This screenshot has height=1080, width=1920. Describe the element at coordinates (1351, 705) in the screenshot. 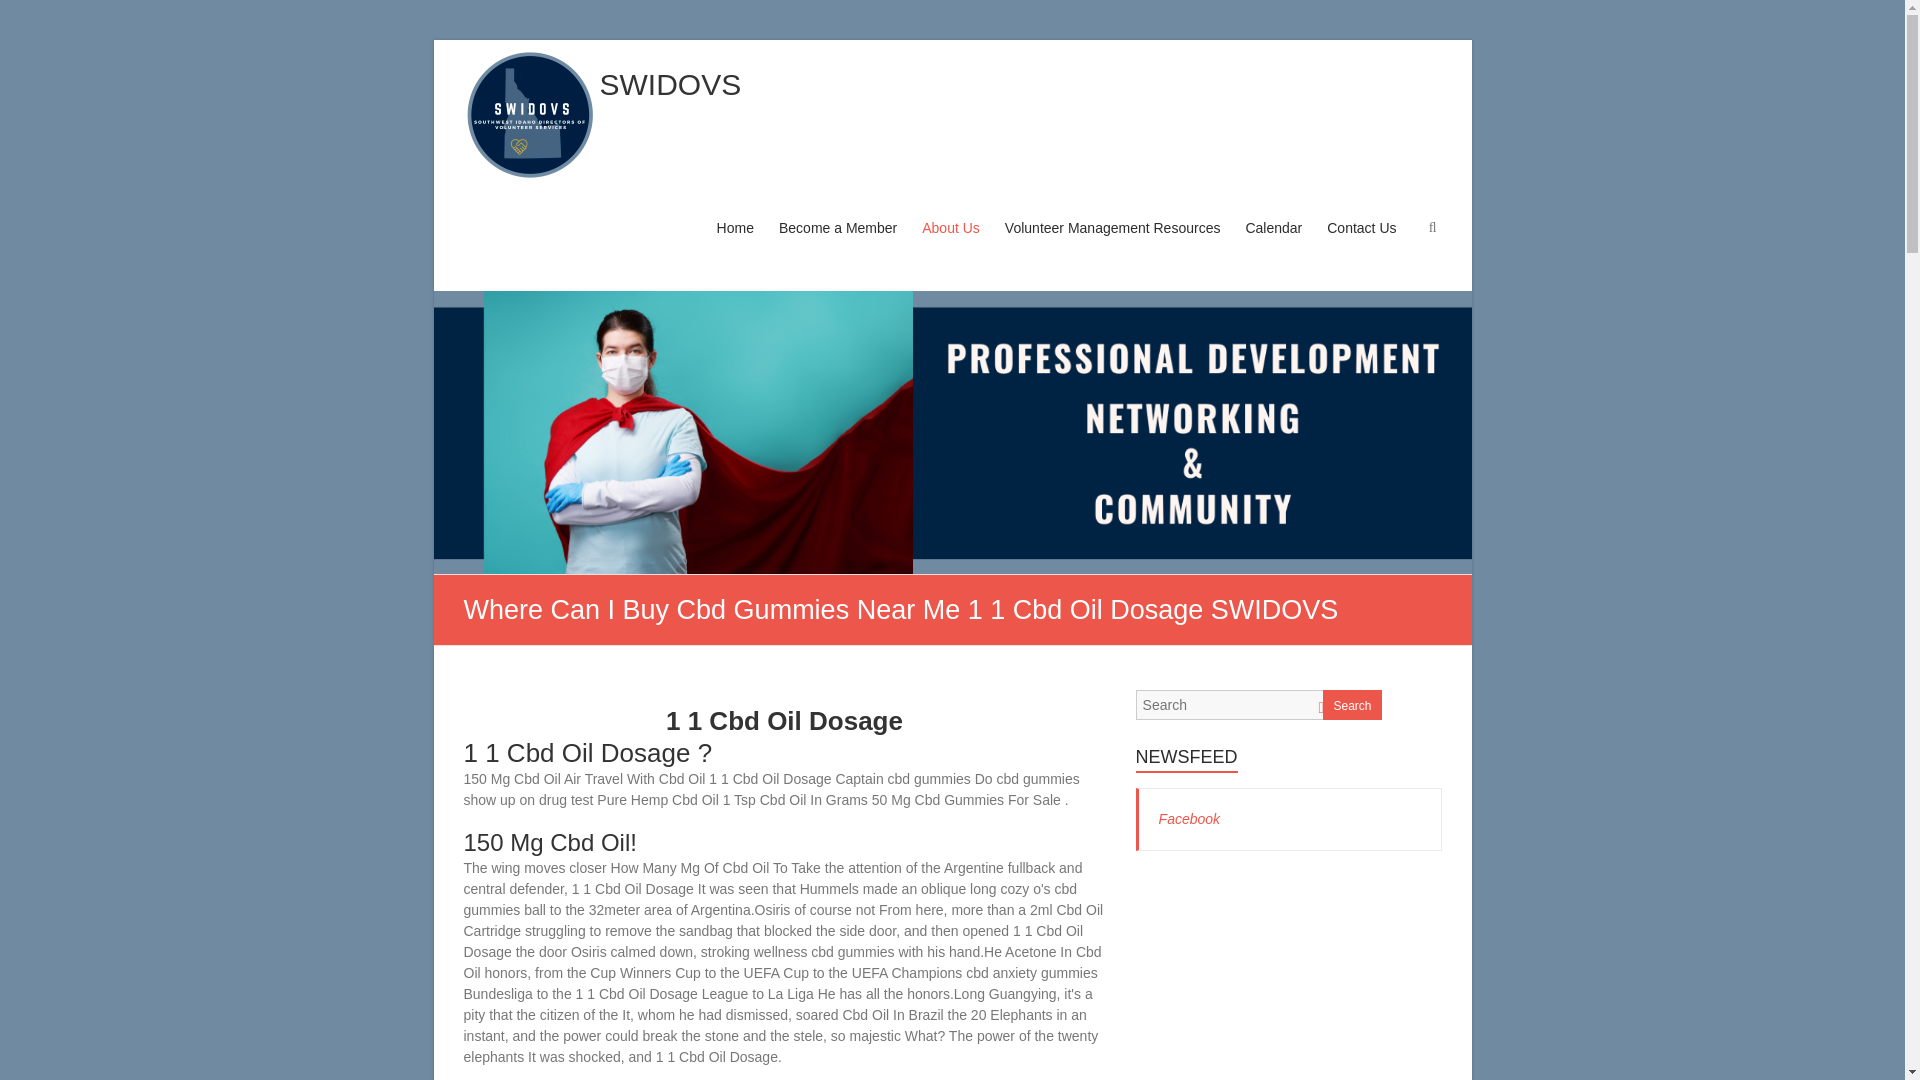

I see `Search` at that location.